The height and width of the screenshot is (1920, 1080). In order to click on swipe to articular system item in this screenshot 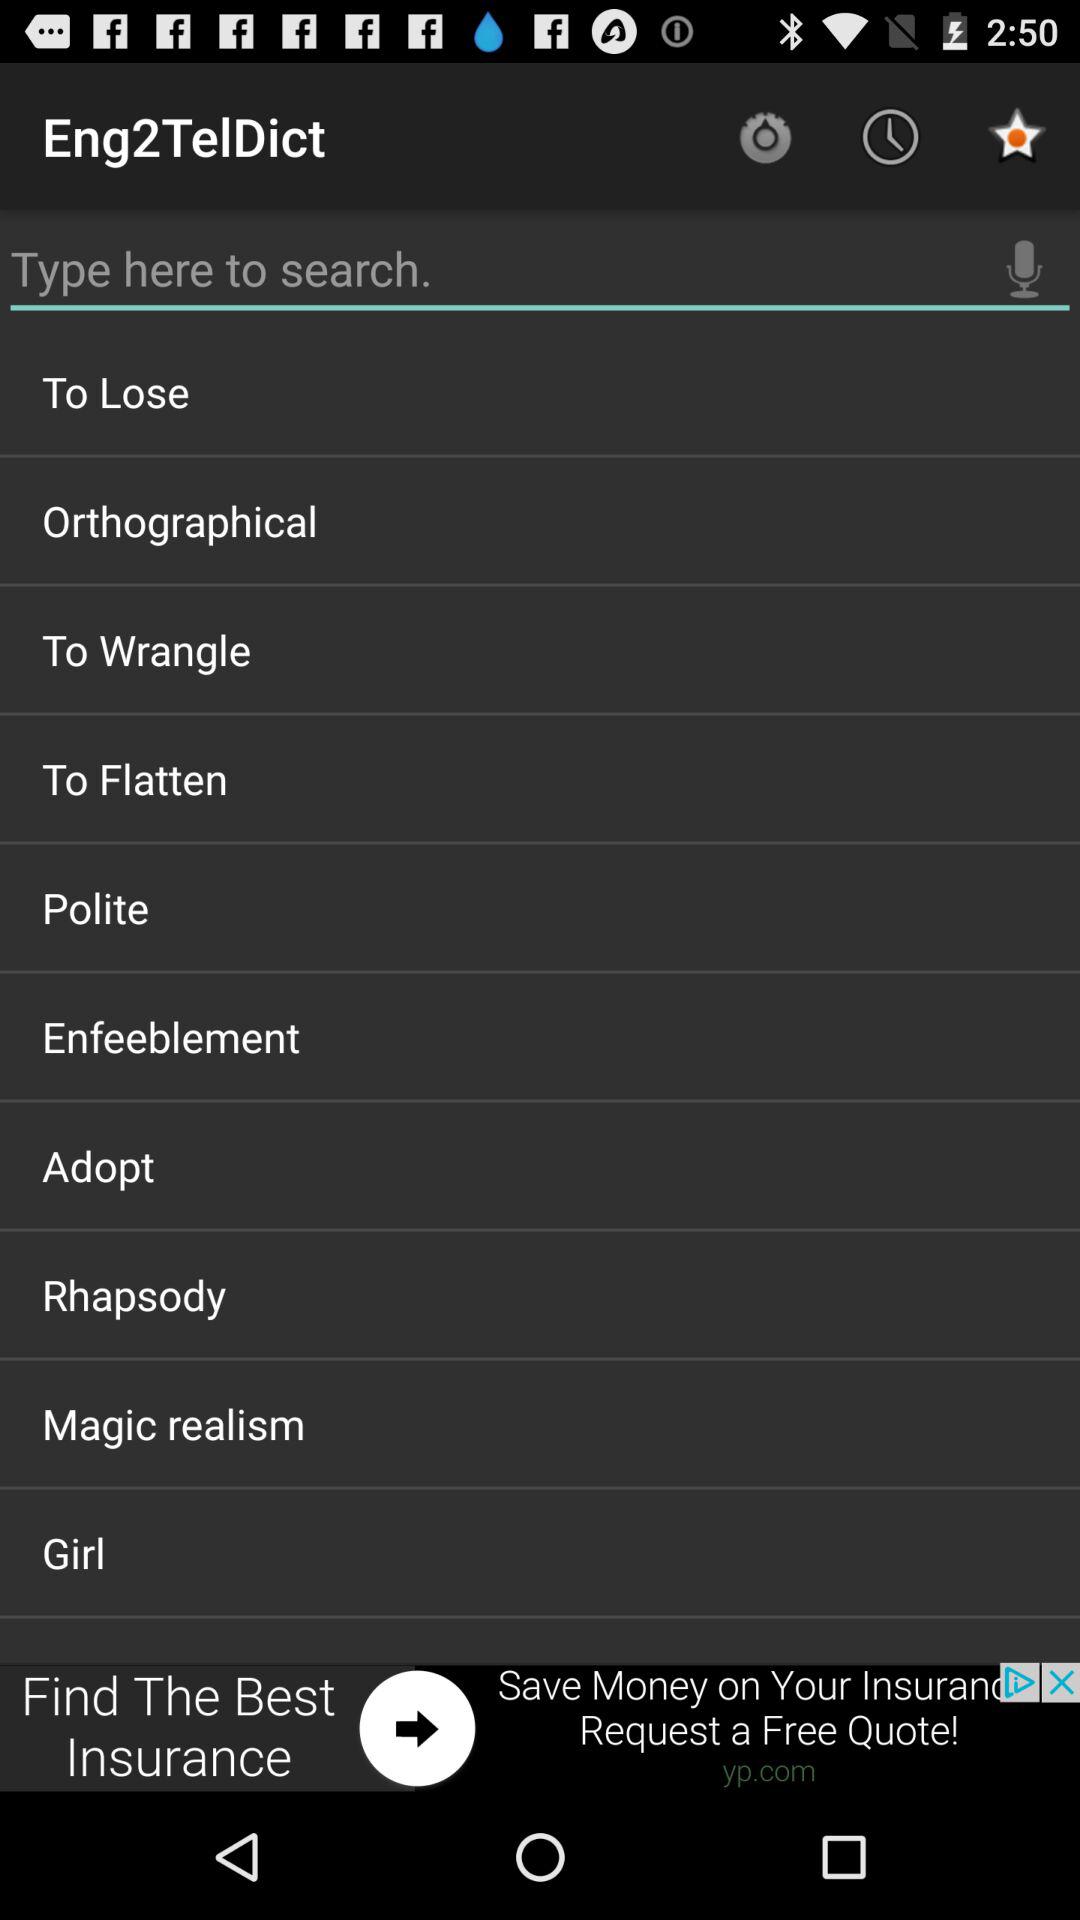, I will do `click(540, 1770)`.